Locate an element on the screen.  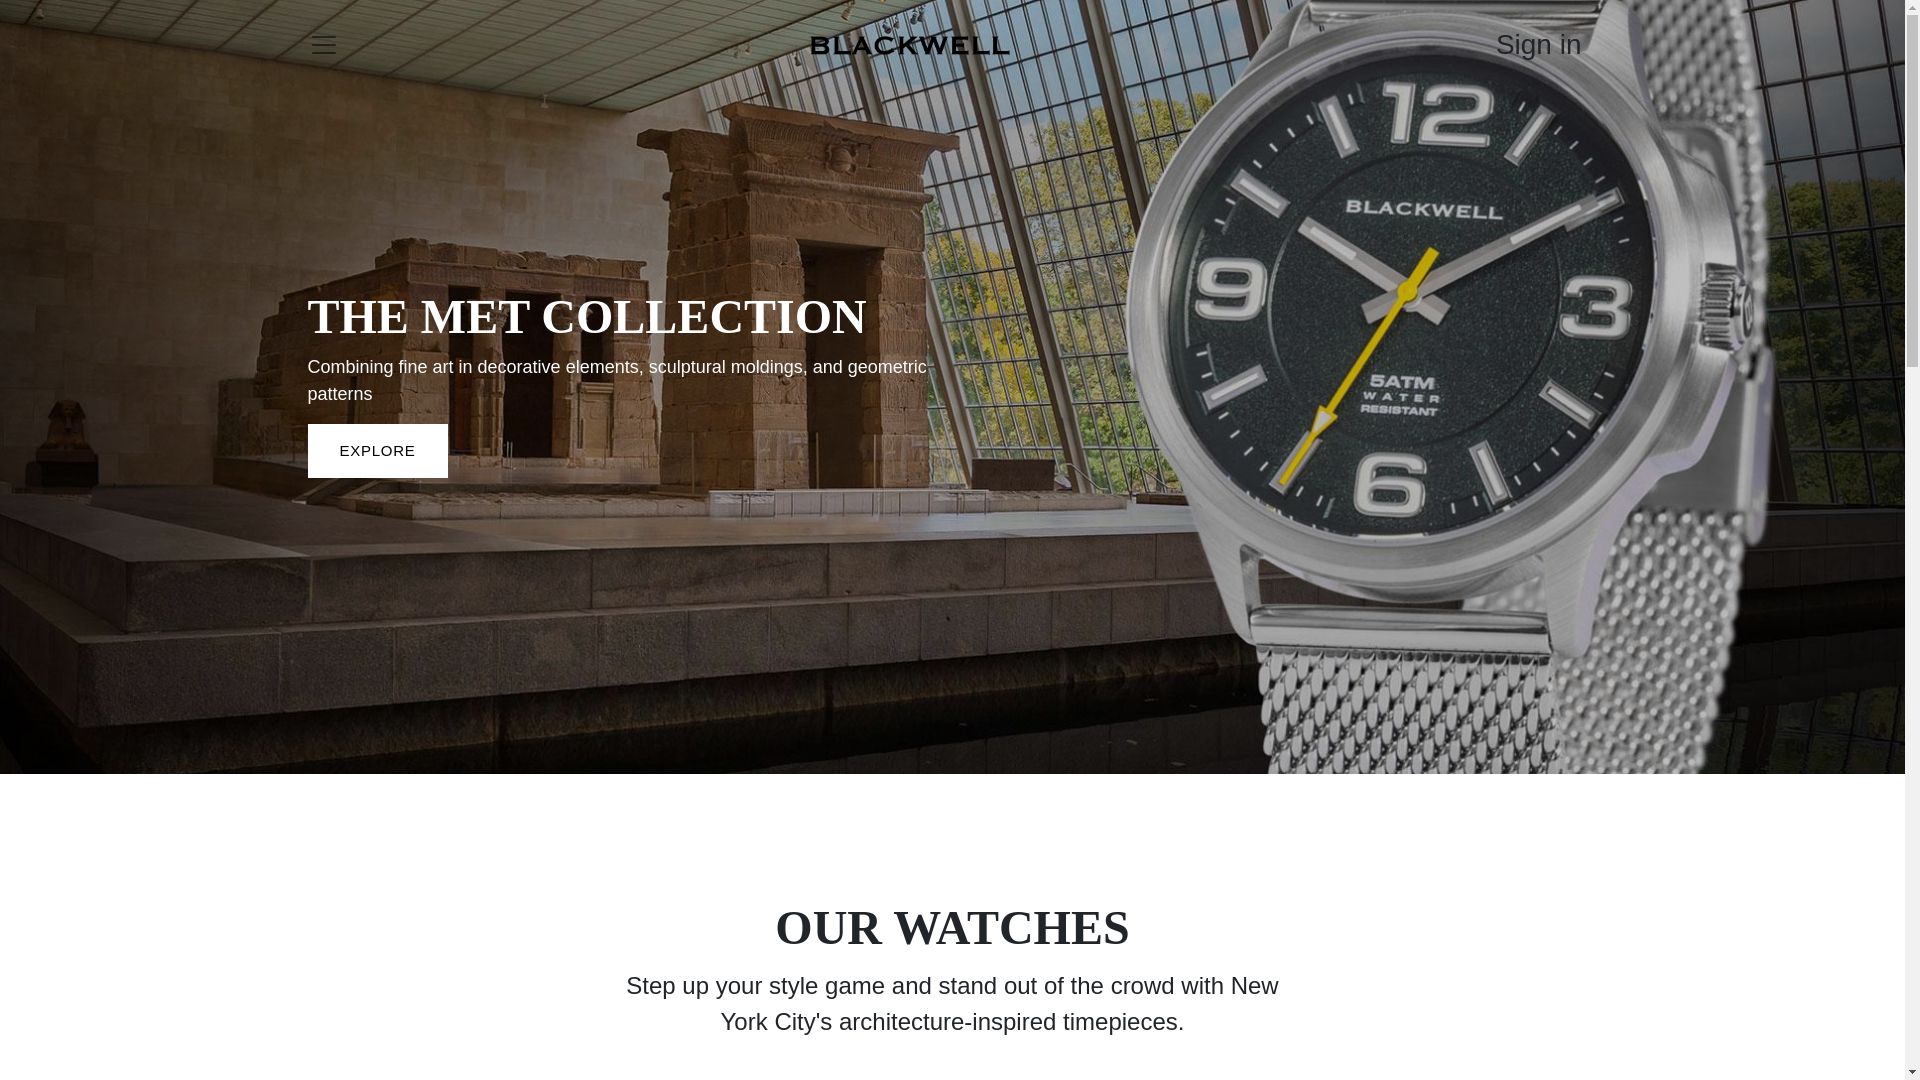
Sign in is located at coordinates (1538, 45).